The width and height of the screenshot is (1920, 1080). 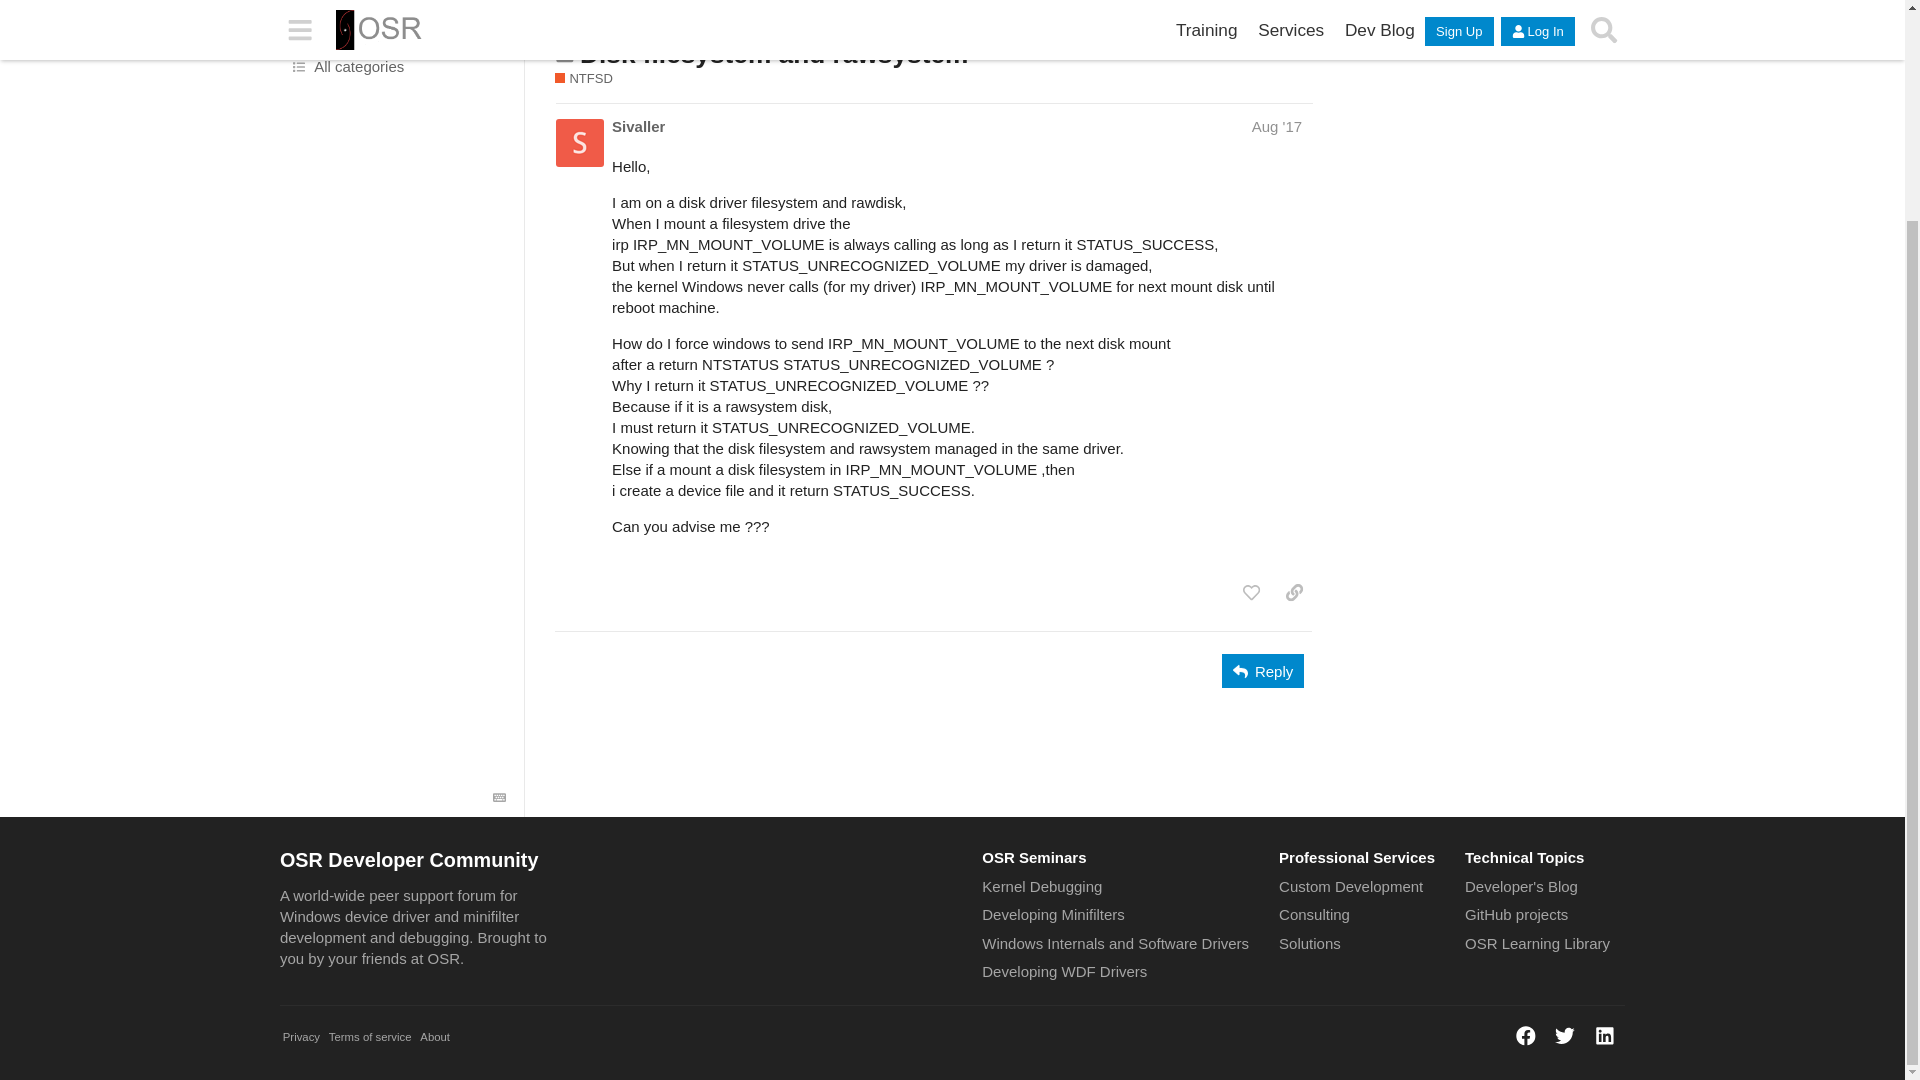 What do you see at coordinates (1122, 3) in the screenshot?
I see `FAQ - OSR Developer Community` at bounding box center [1122, 3].